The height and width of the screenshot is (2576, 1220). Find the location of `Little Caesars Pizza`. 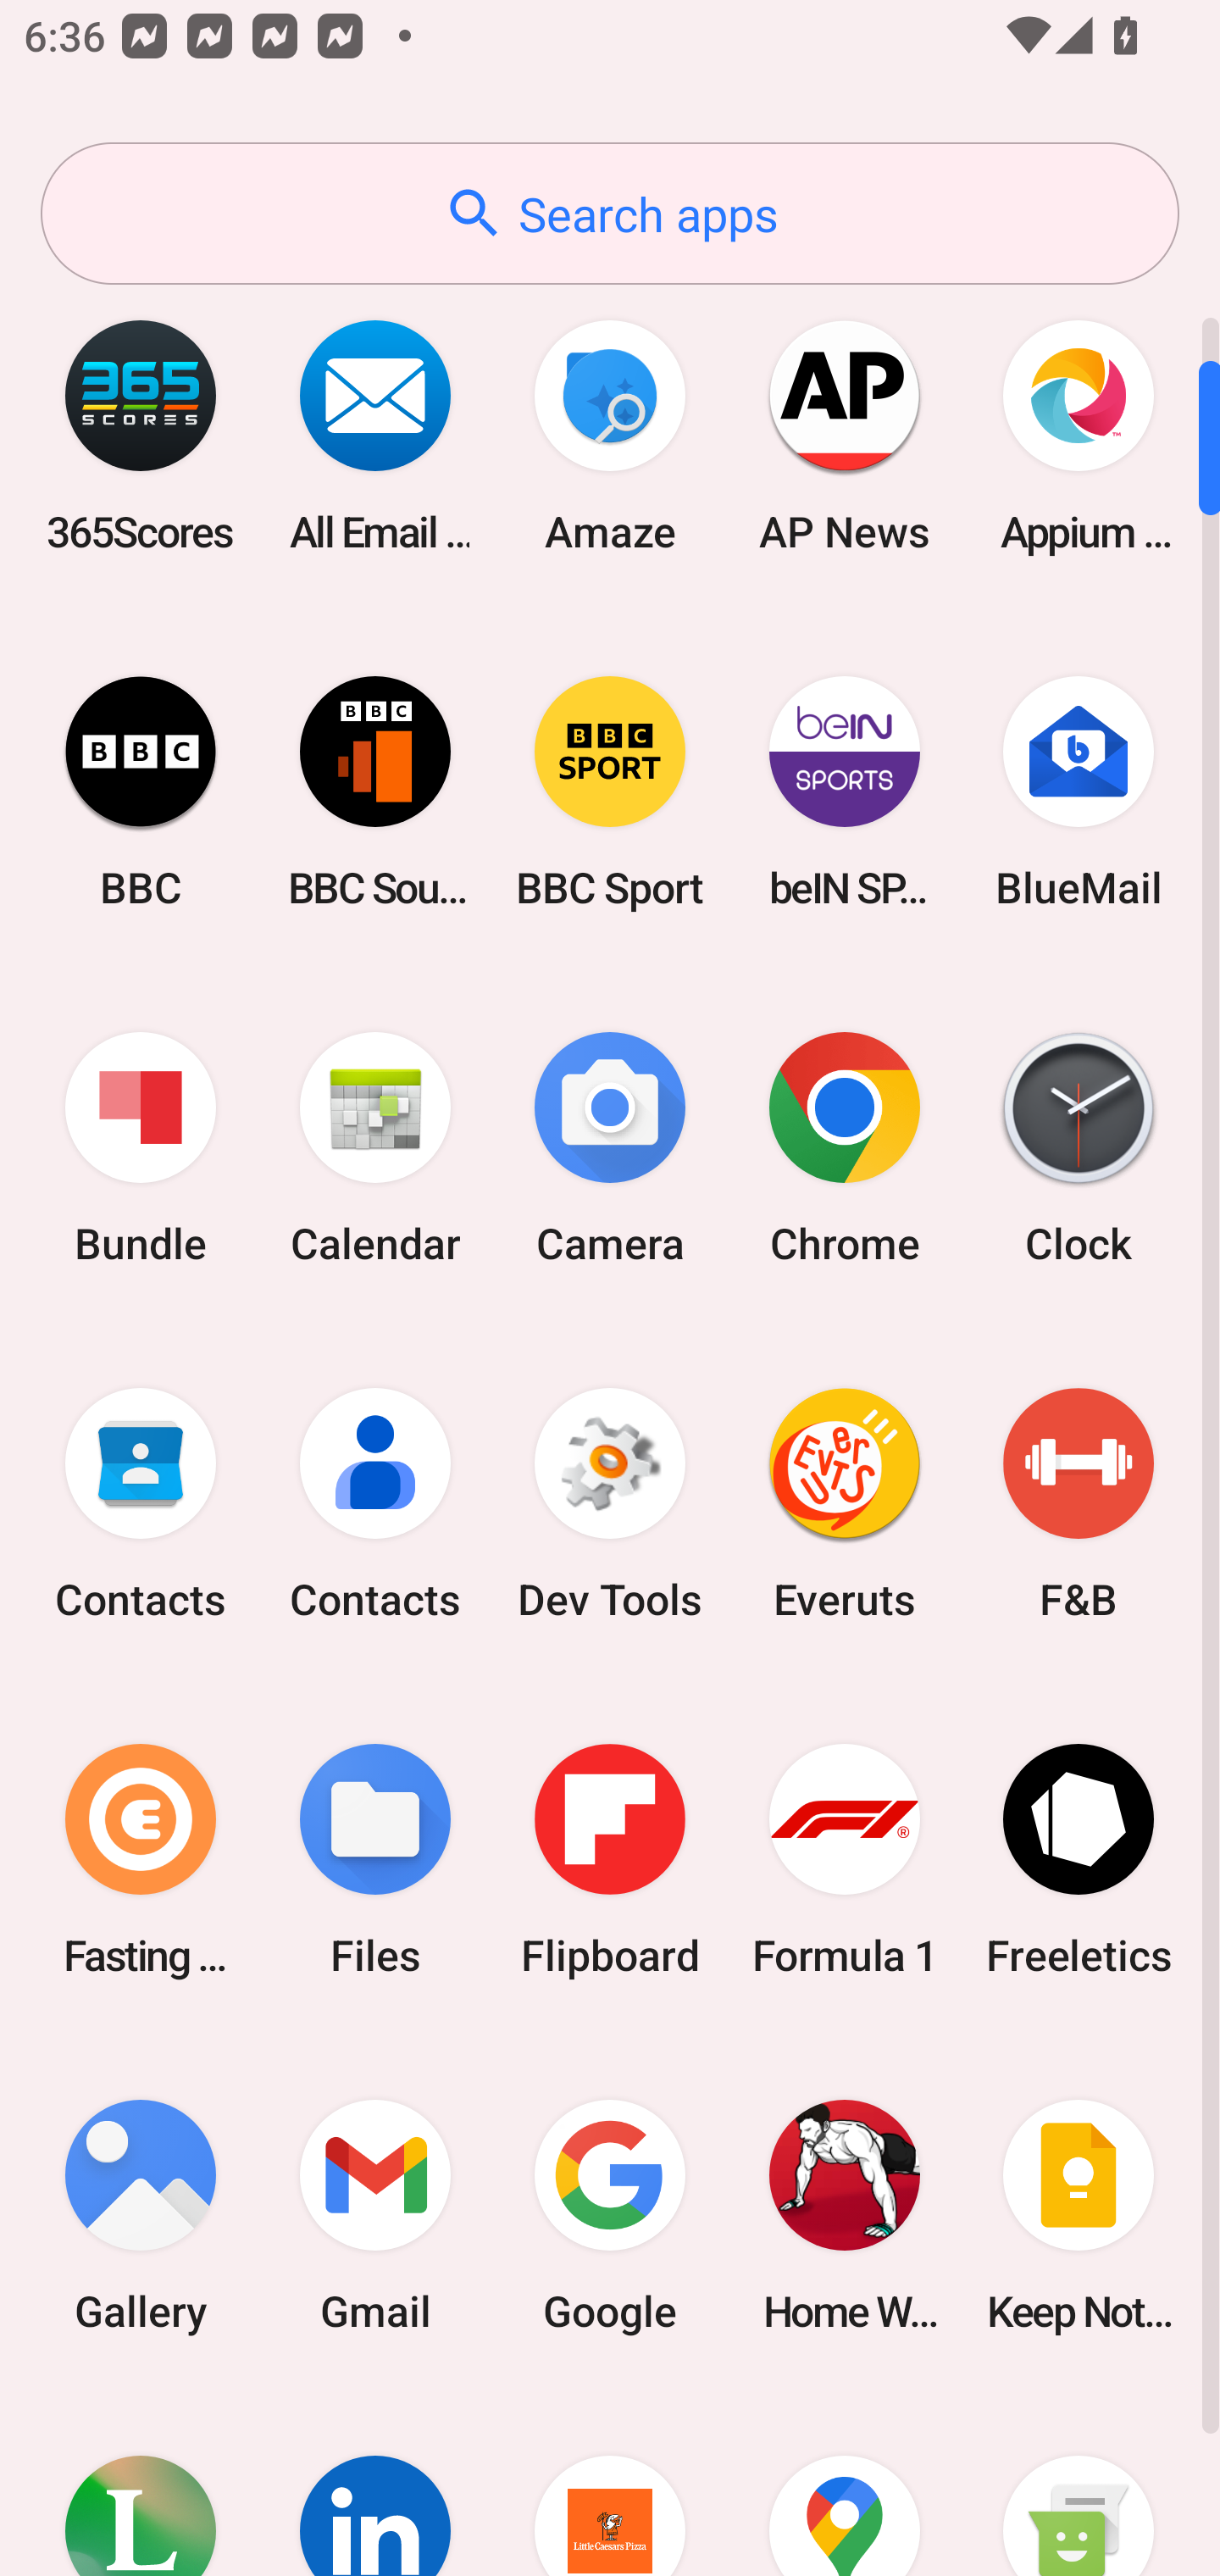

Little Caesars Pizza is located at coordinates (610, 2484).